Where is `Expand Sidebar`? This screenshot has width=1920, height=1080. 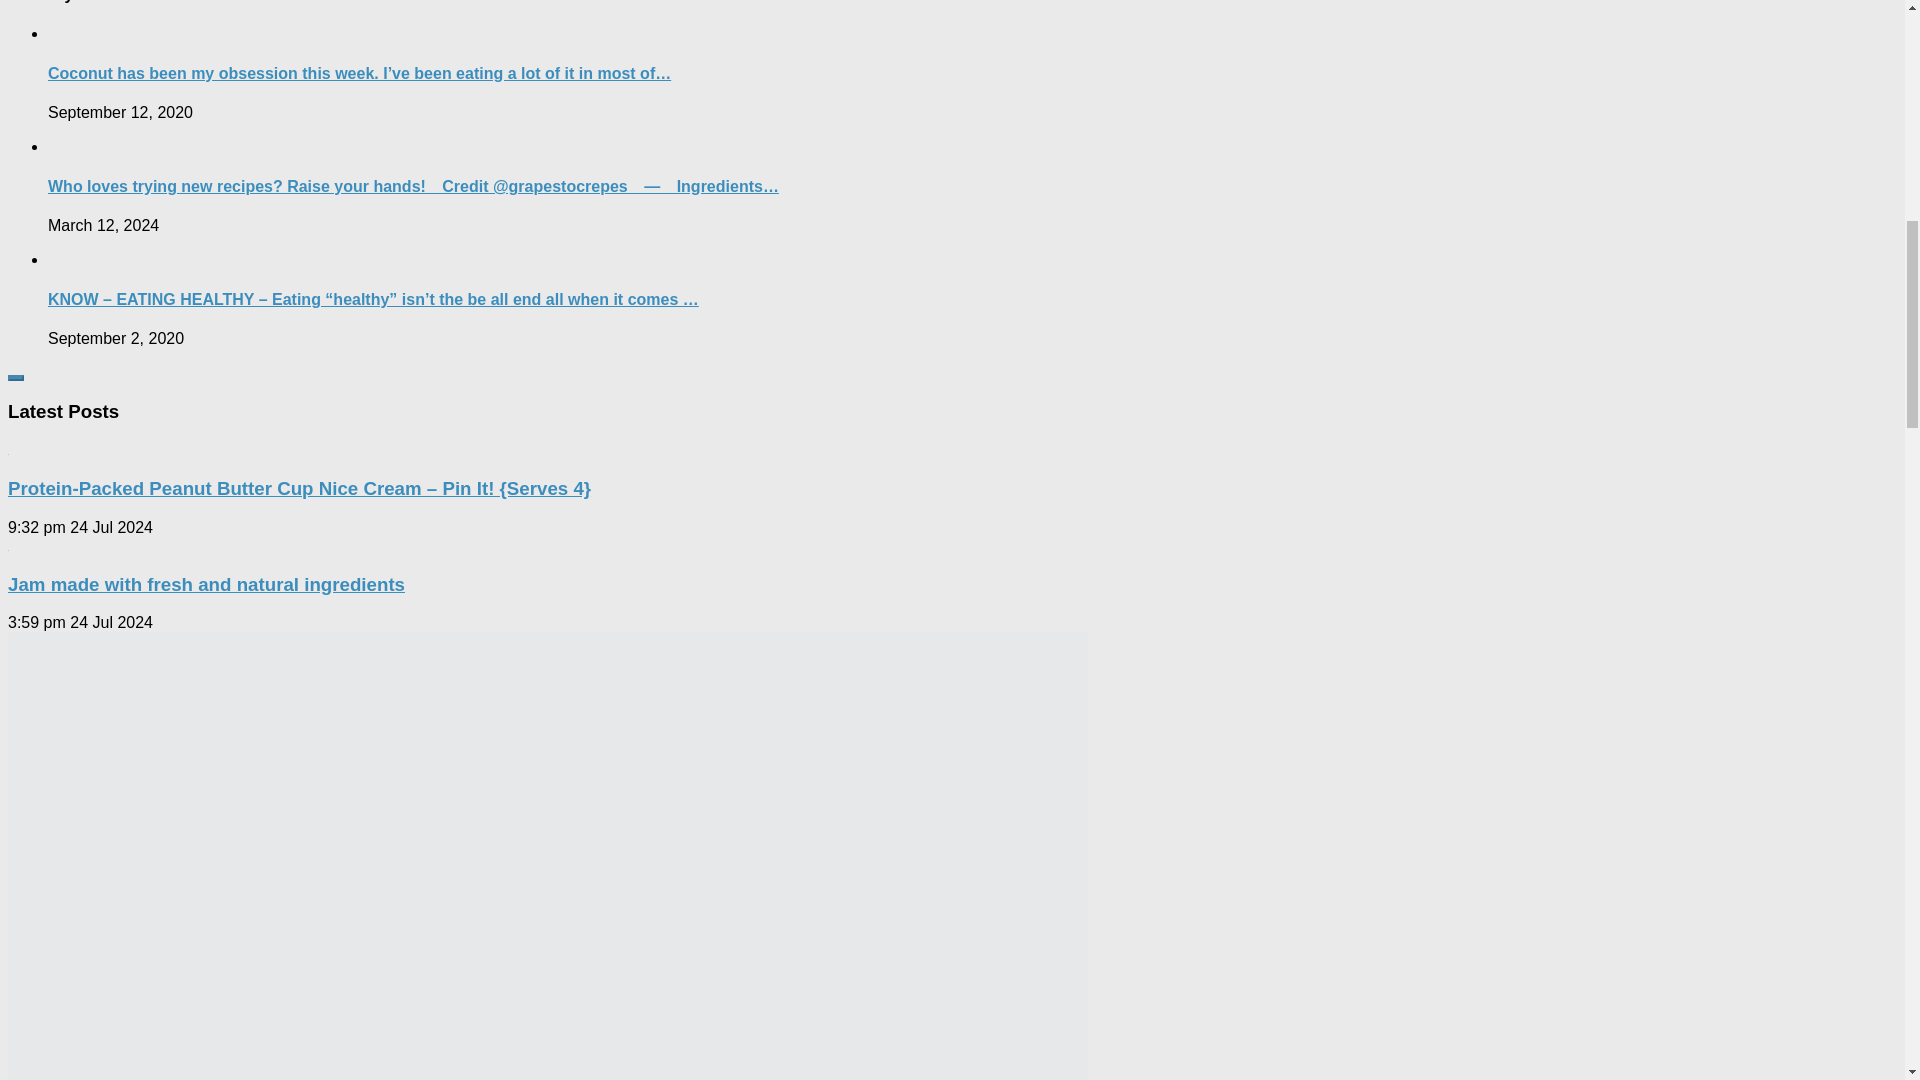
Expand Sidebar is located at coordinates (15, 378).